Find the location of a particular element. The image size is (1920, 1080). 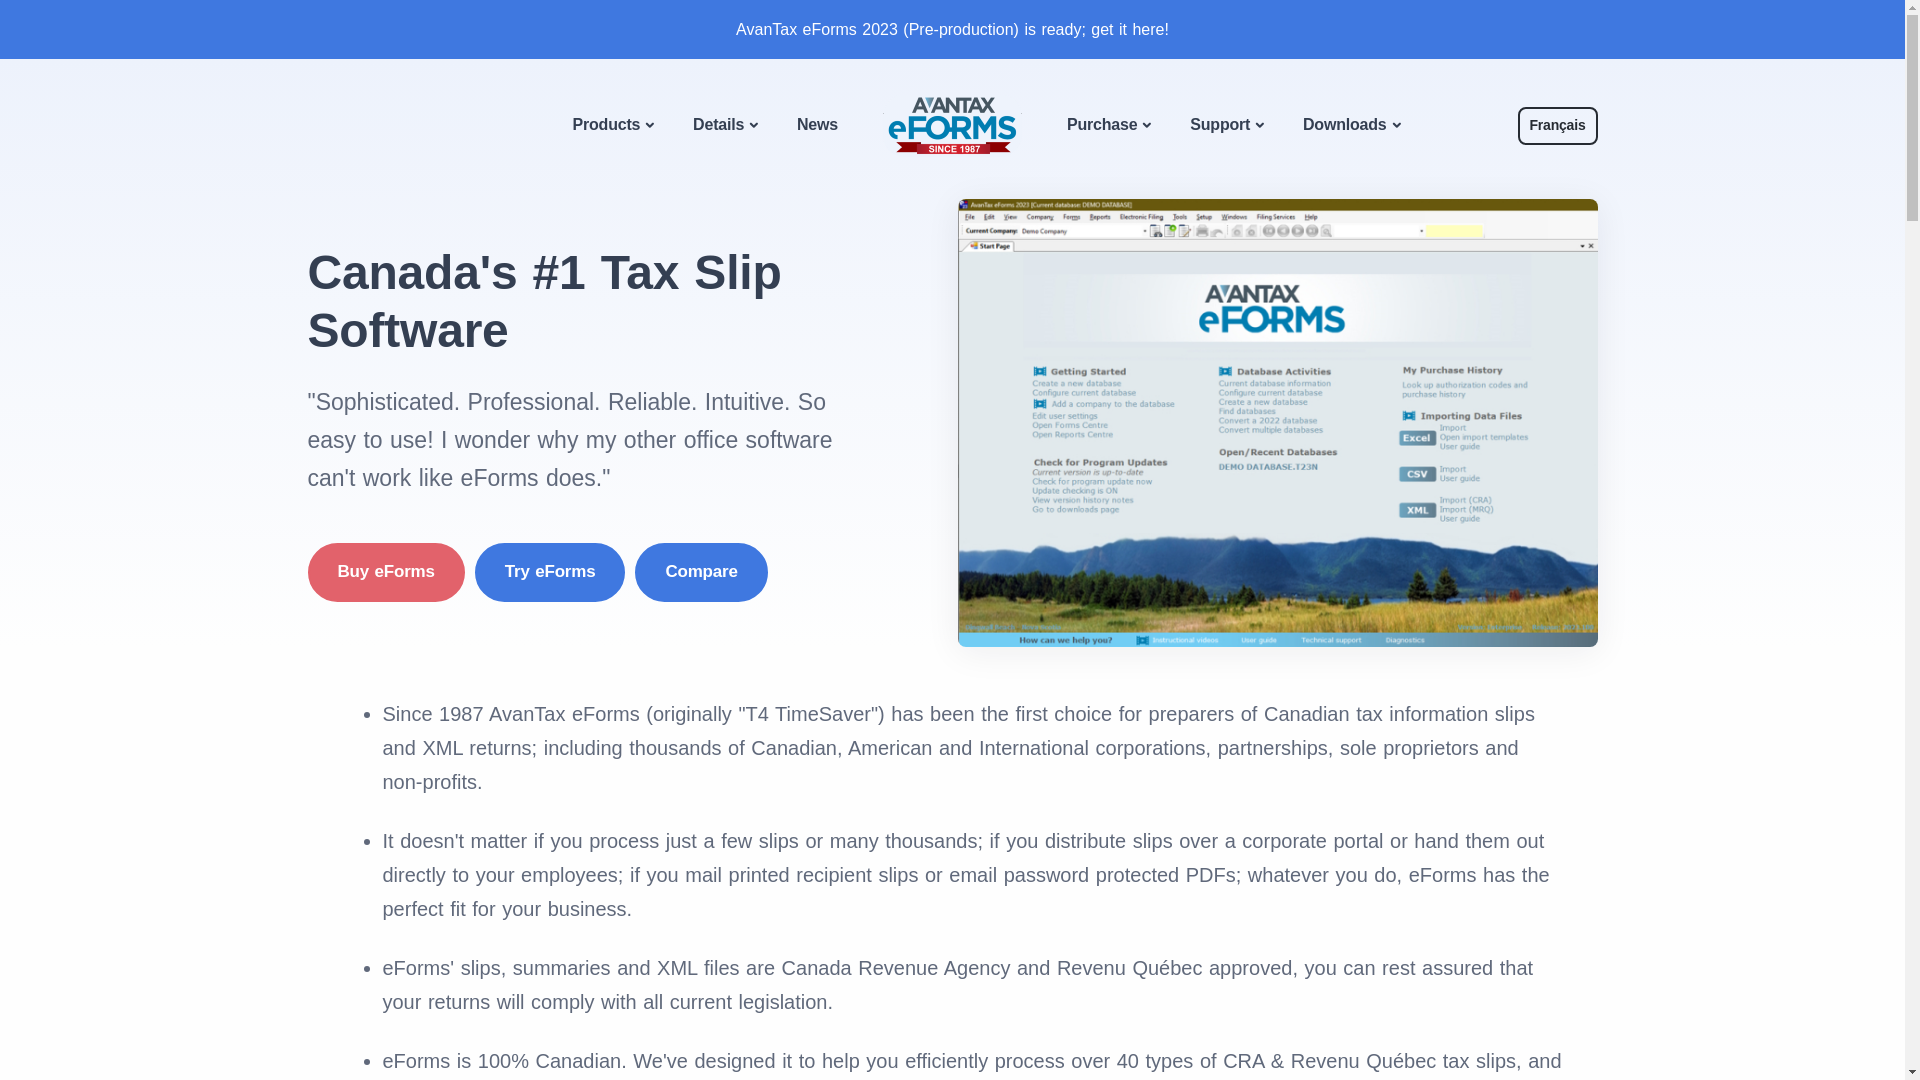

Downloads is located at coordinates (1351, 126).